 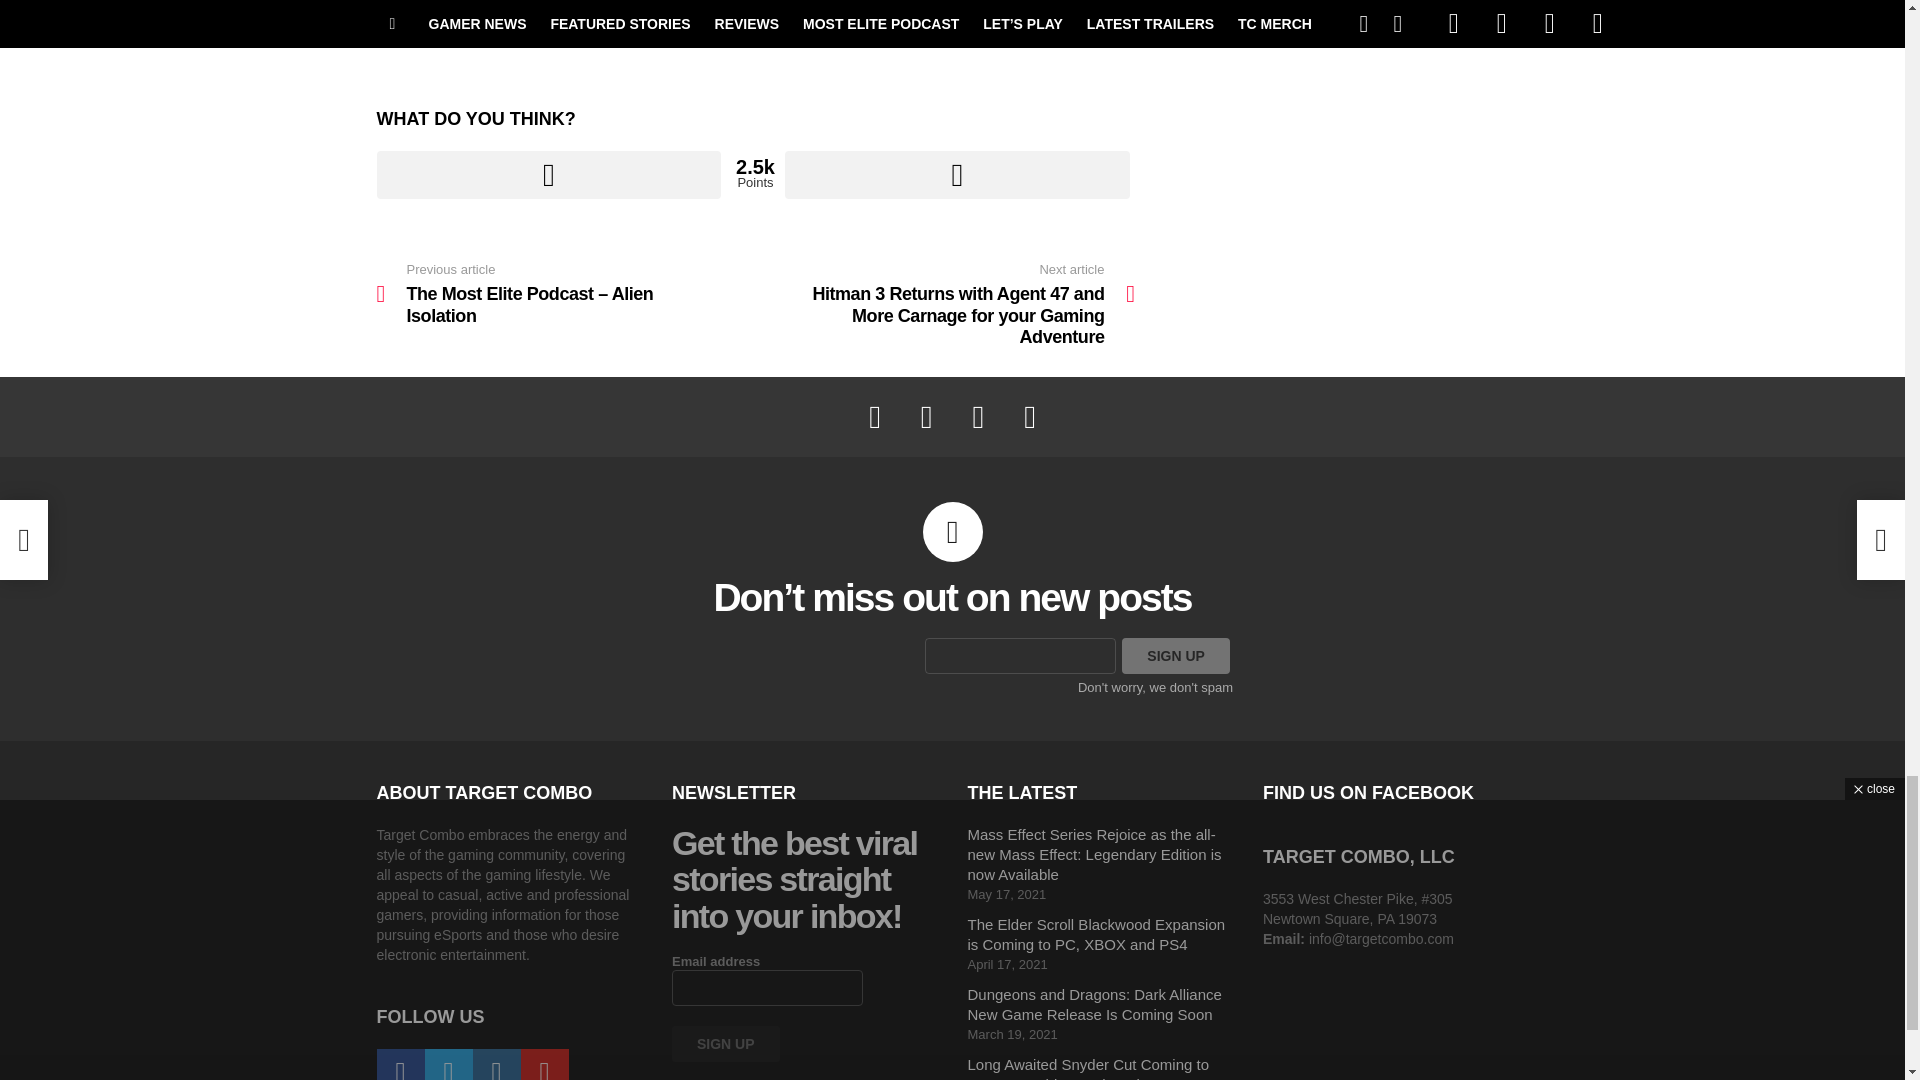 What do you see at coordinates (958, 174) in the screenshot?
I see `Upvote` at bounding box center [958, 174].